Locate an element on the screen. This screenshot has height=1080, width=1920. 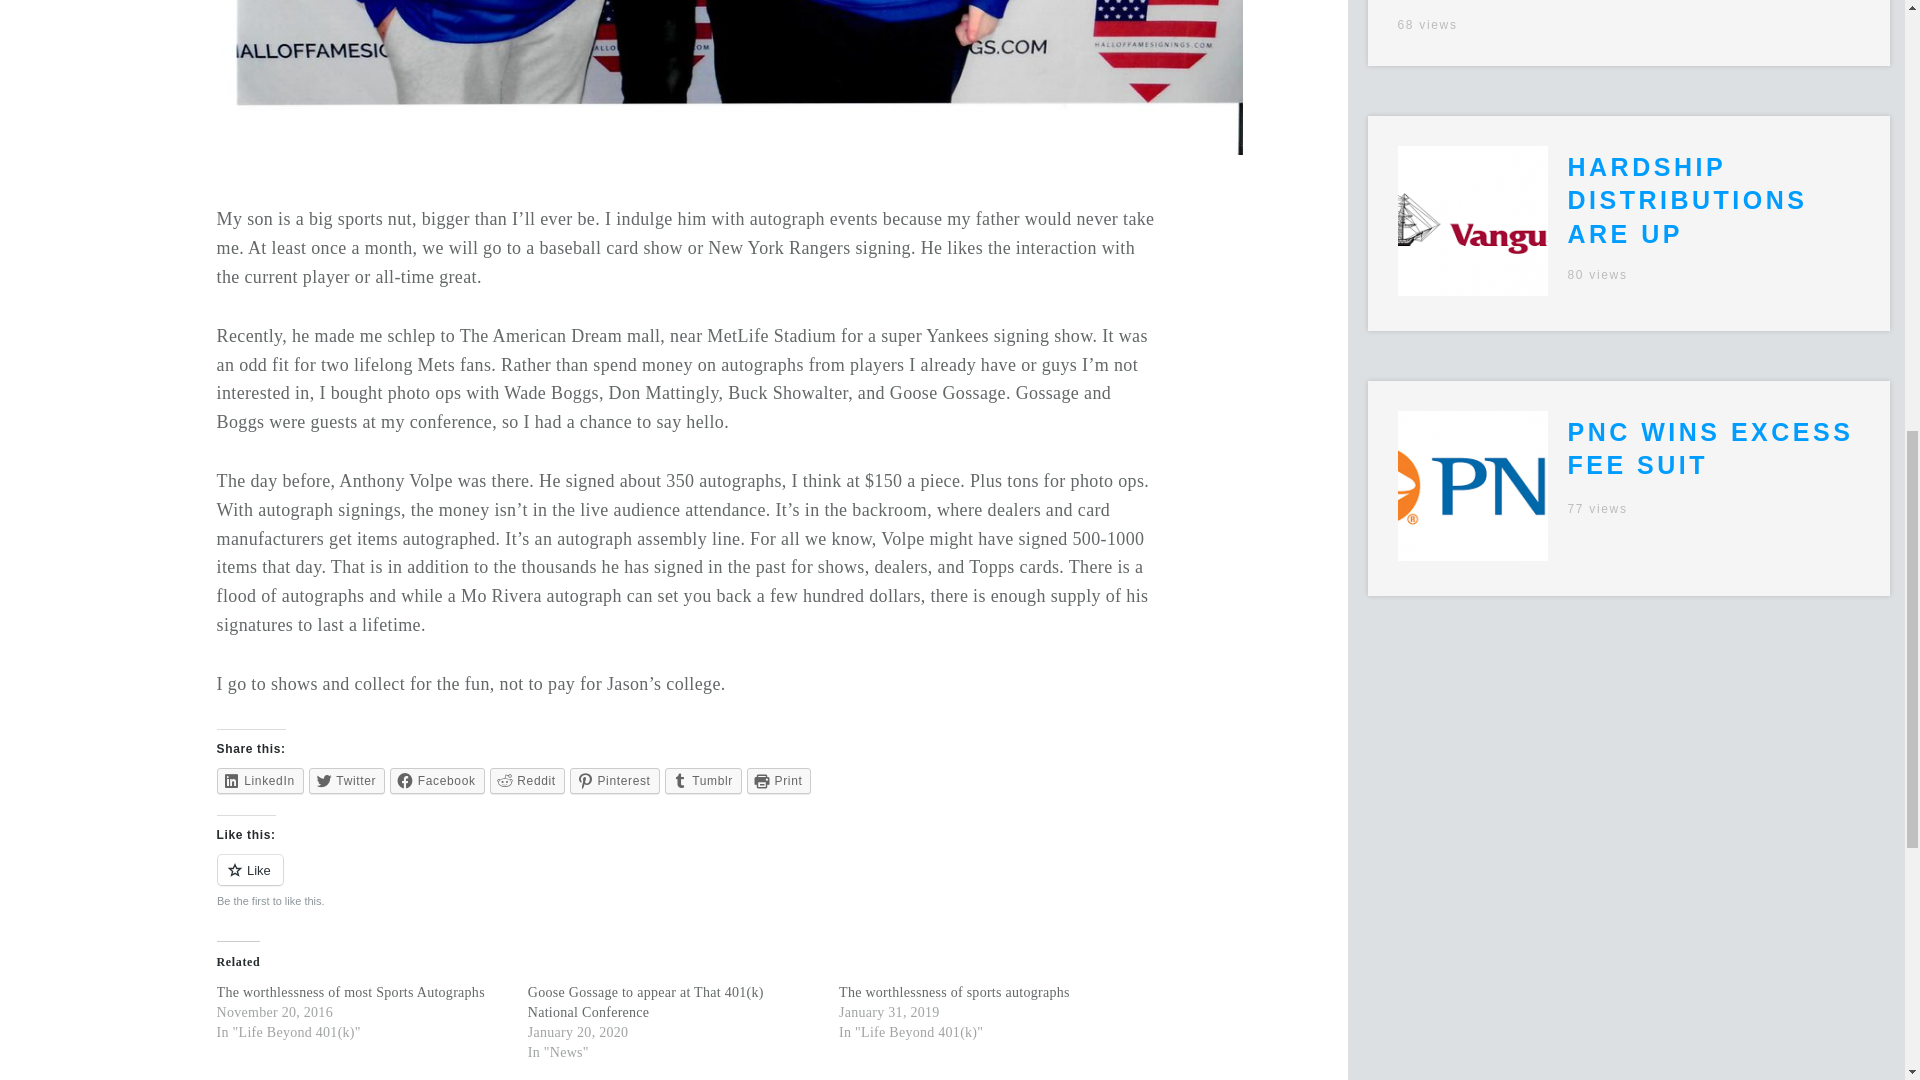
Click to share on LinkedIn is located at coordinates (260, 780).